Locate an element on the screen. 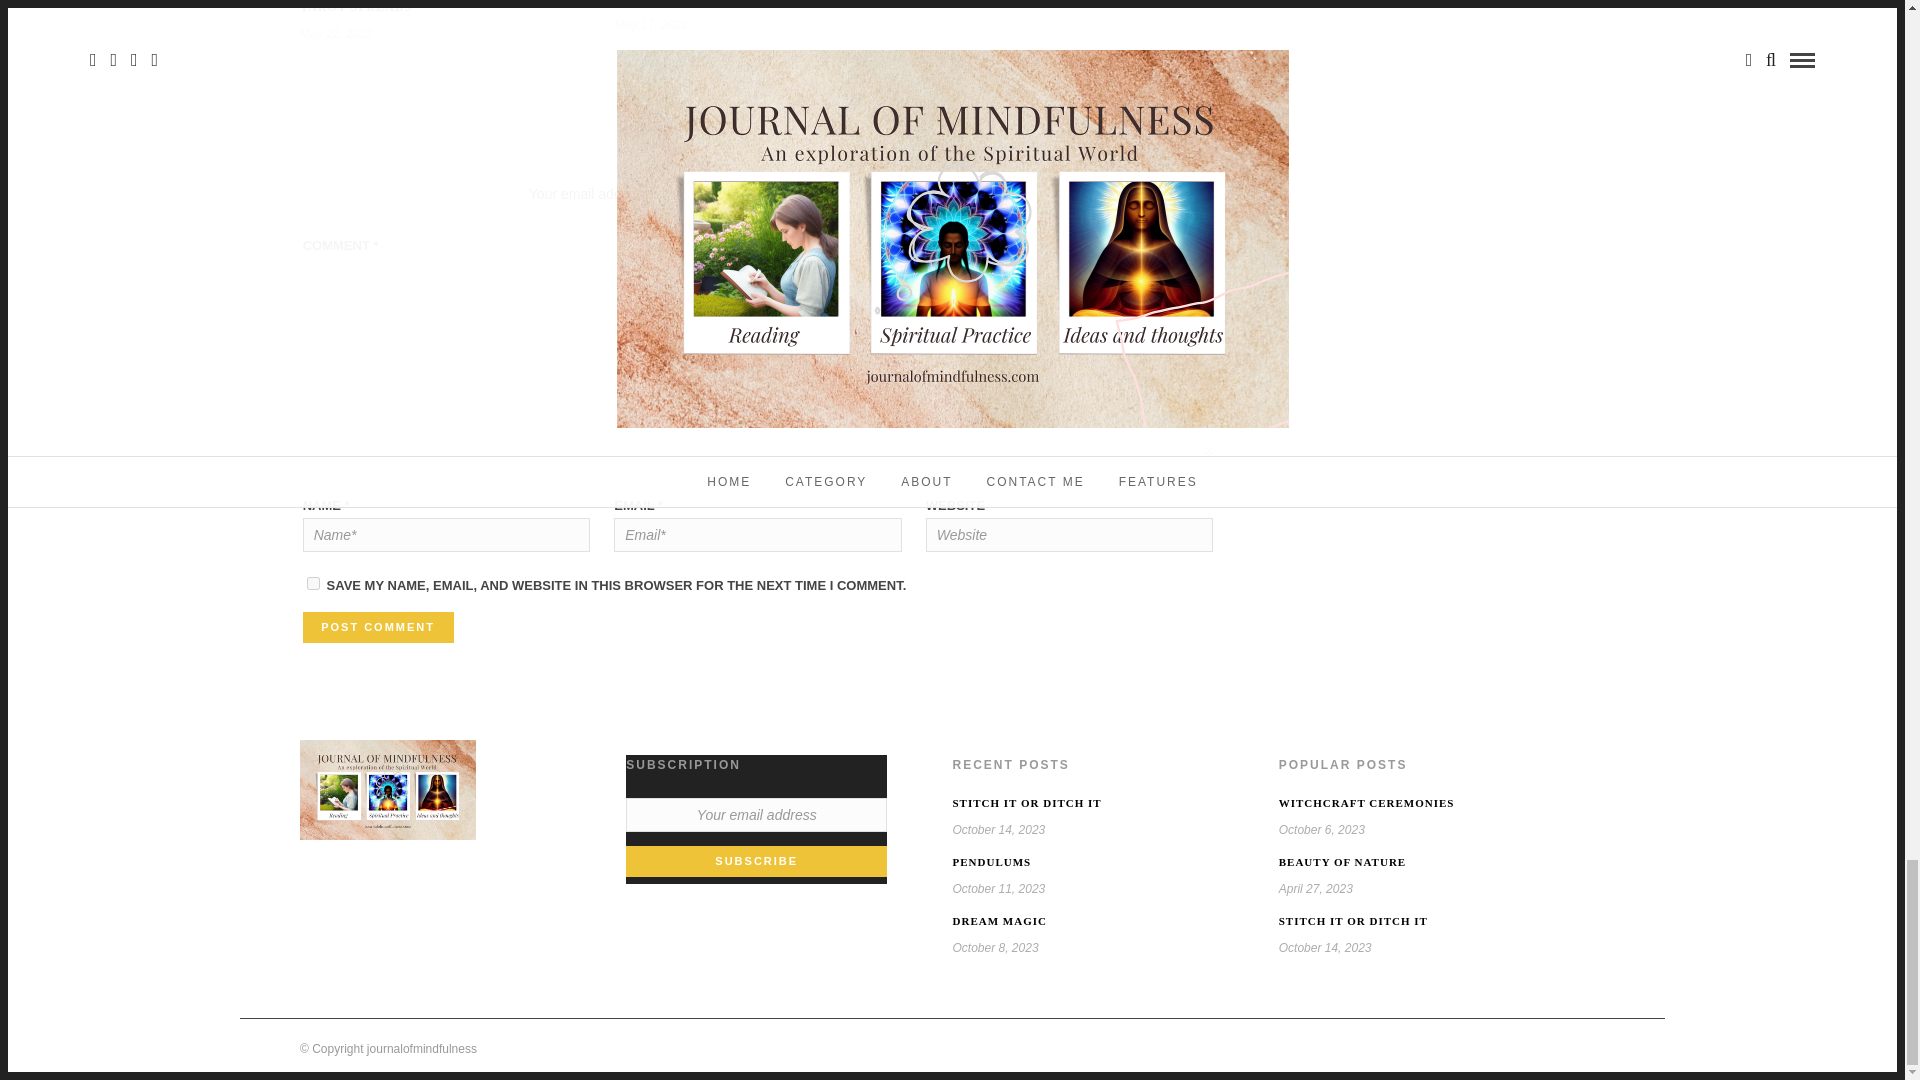 The image size is (1920, 1080). Post Comment is located at coordinates (378, 628).